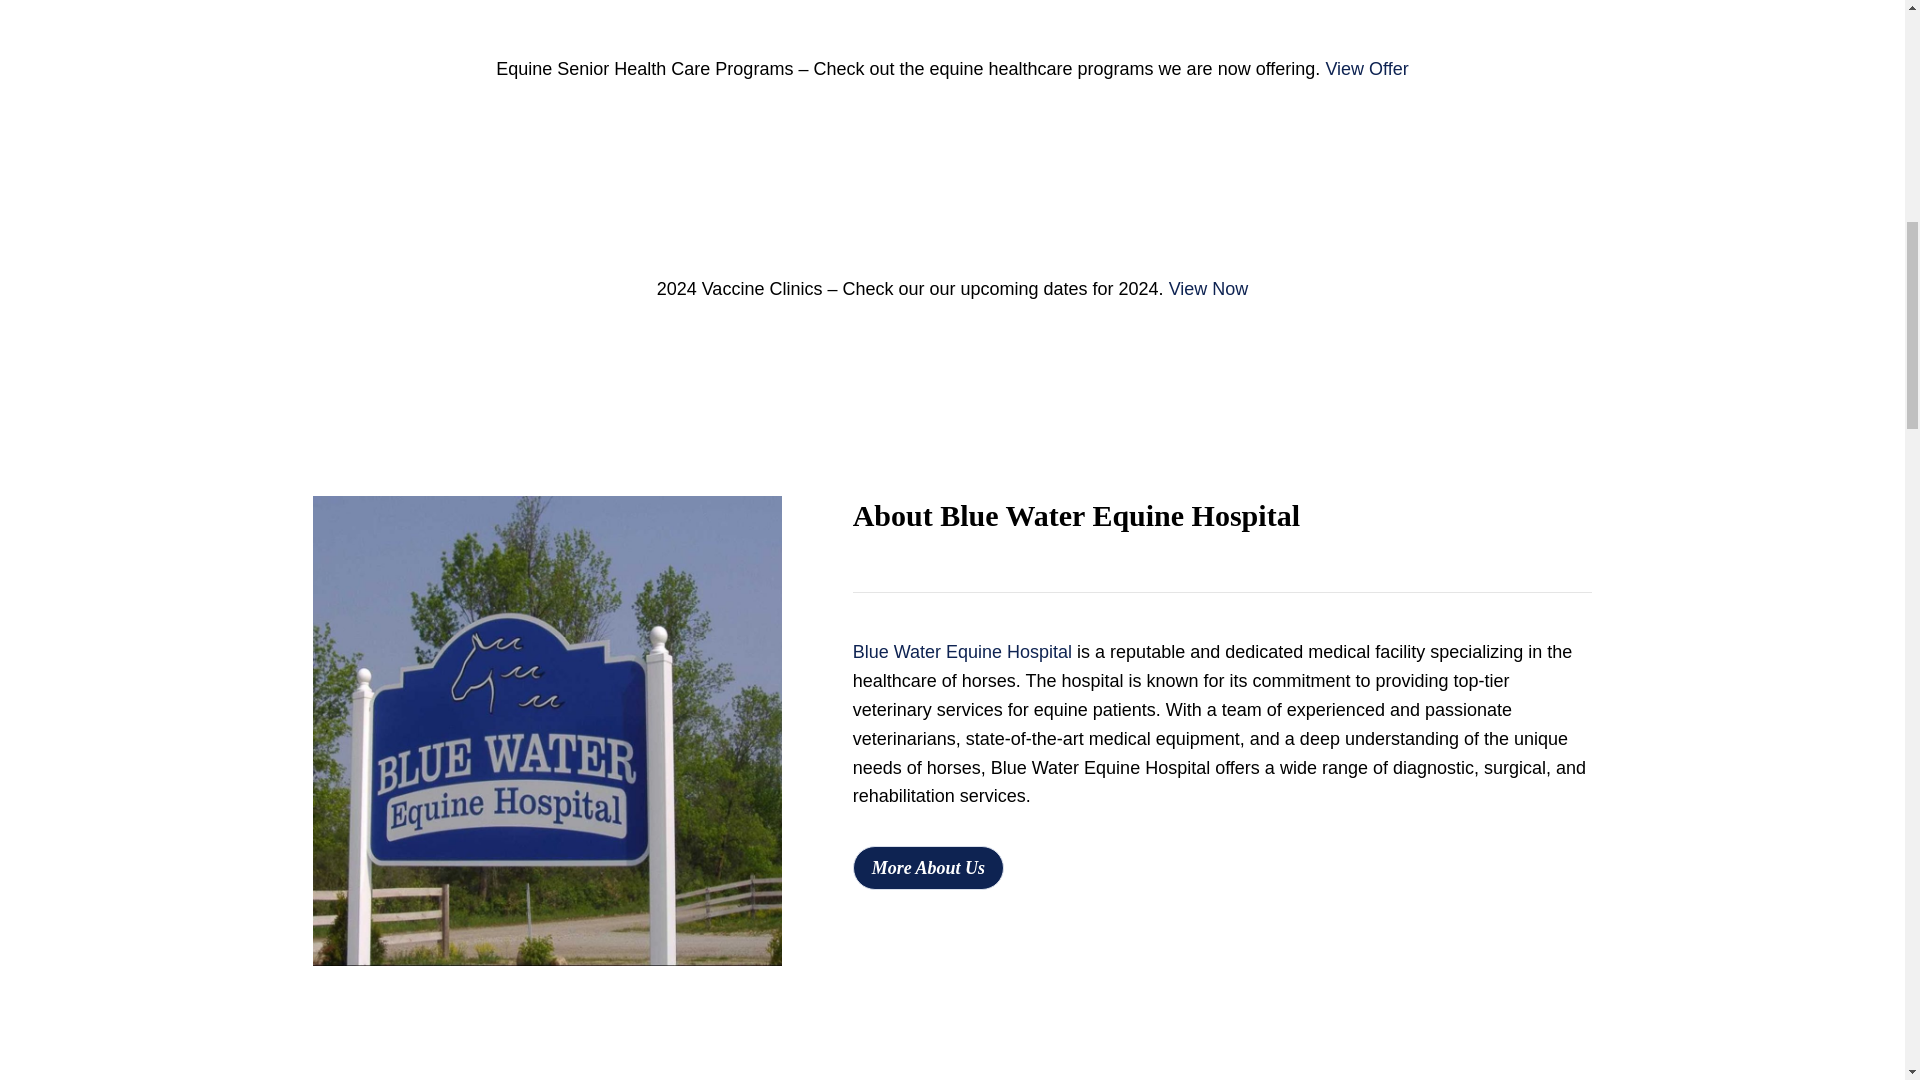 This screenshot has width=1920, height=1080. Describe the element at coordinates (962, 652) in the screenshot. I see `Blue Water Equine Hospital` at that location.